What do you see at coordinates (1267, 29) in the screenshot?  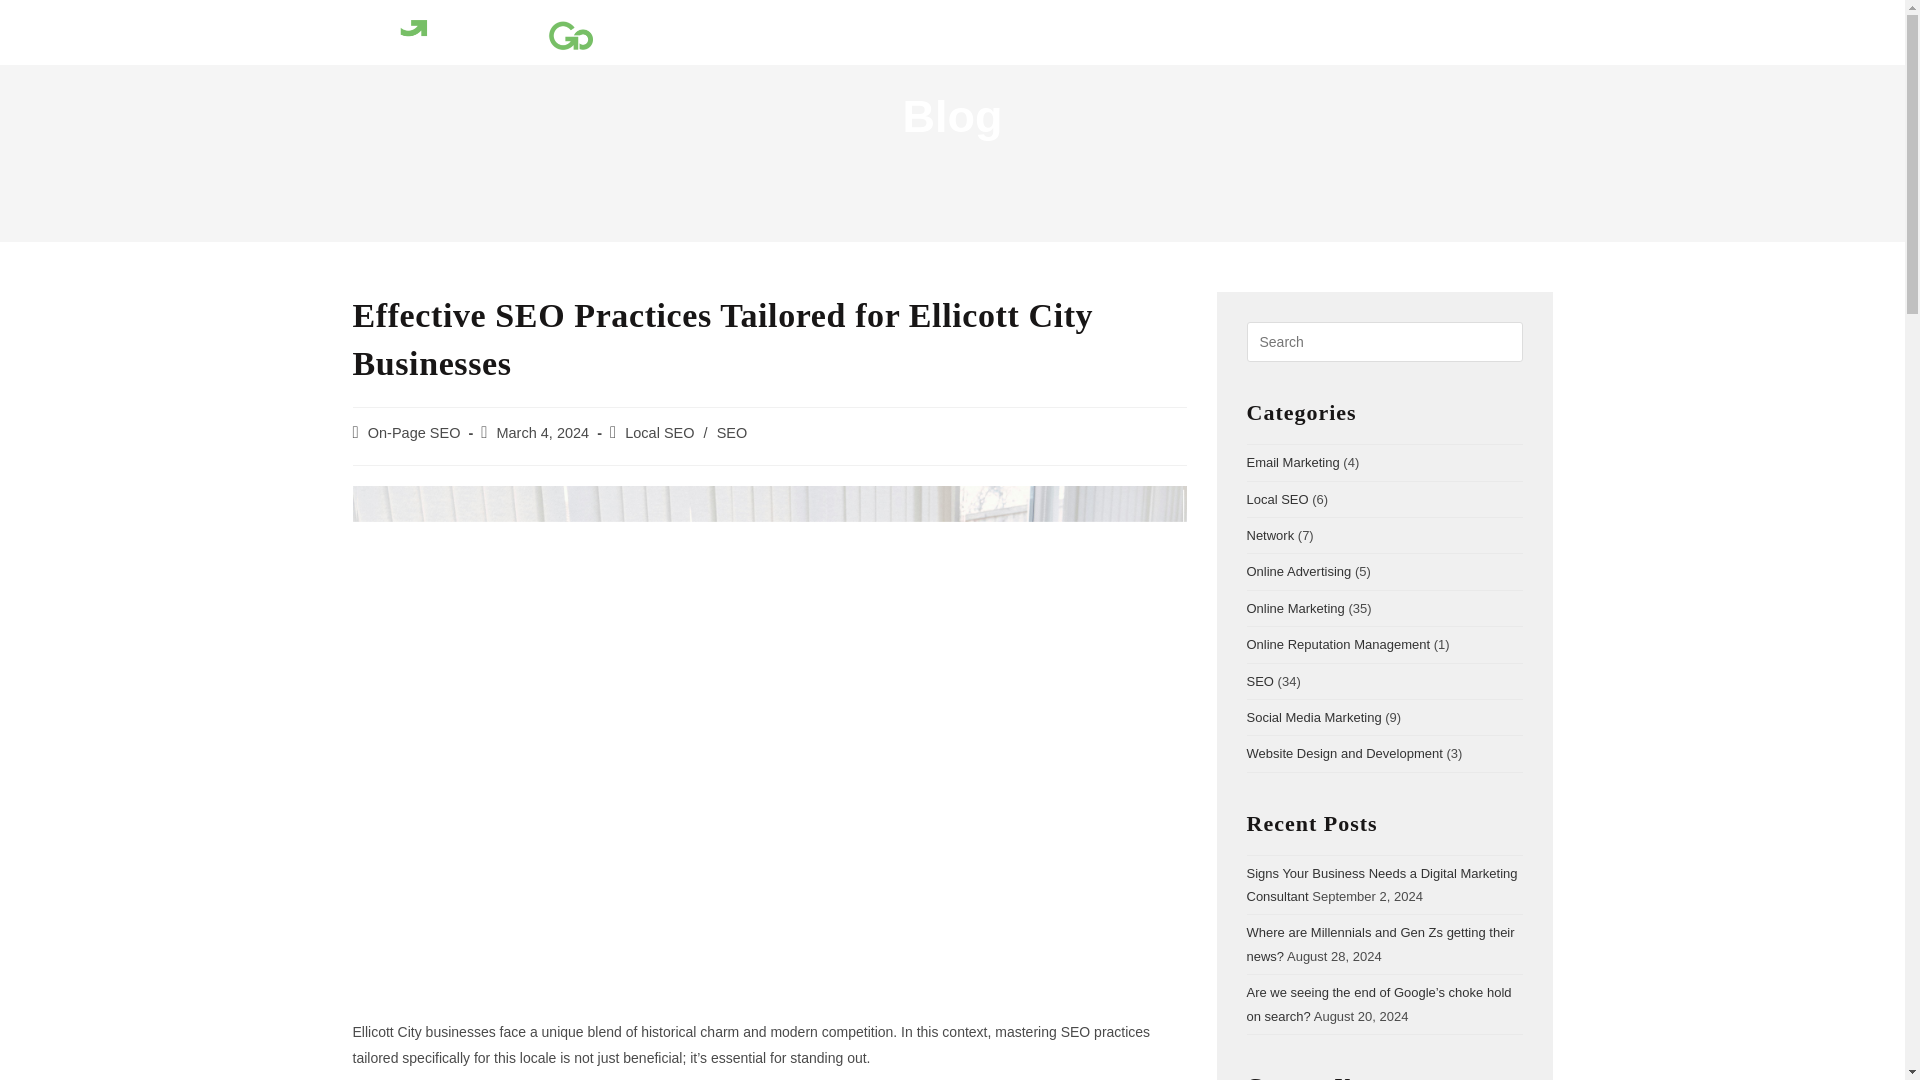 I see `Reviews` at bounding box center [1267, 29].